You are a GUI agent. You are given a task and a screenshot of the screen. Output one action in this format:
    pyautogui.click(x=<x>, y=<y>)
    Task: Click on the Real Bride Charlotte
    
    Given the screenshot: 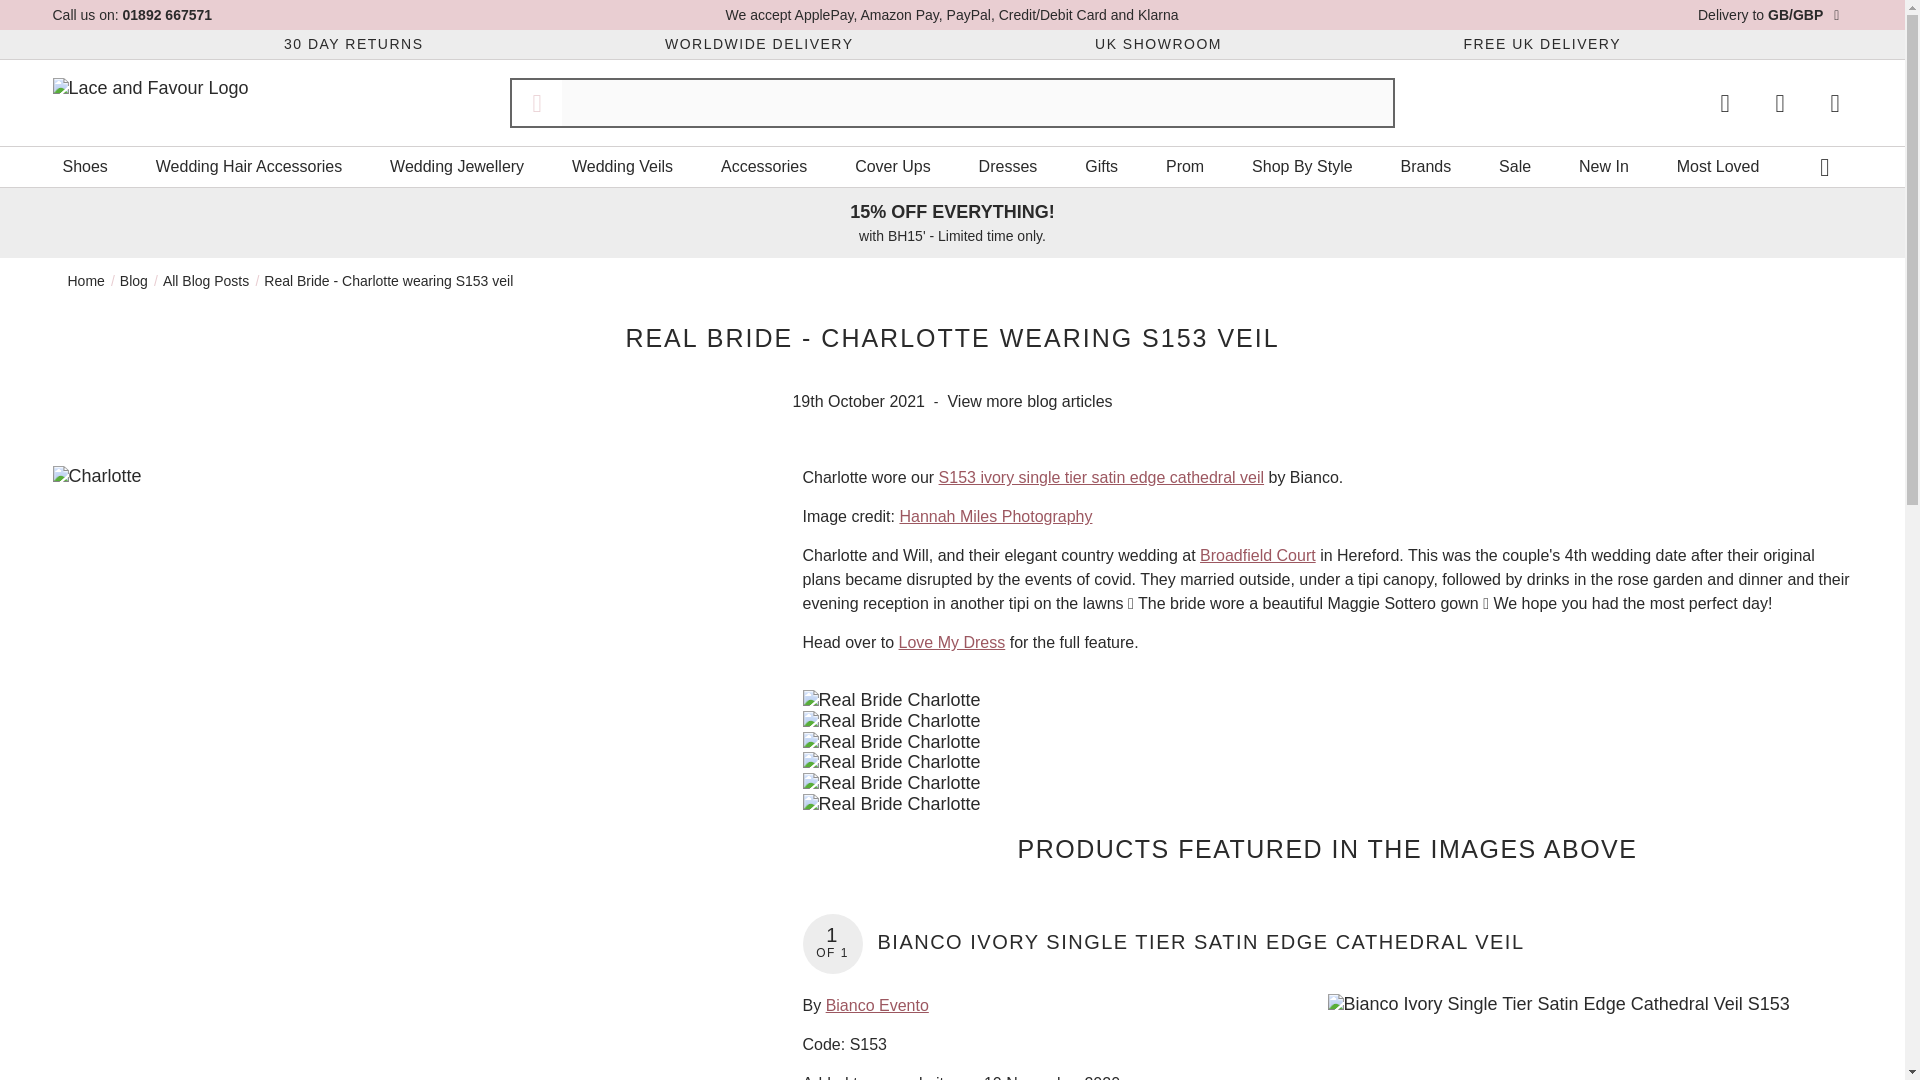 What is the action you would take?
    pyautogui.click(x=1327, y=721)
    